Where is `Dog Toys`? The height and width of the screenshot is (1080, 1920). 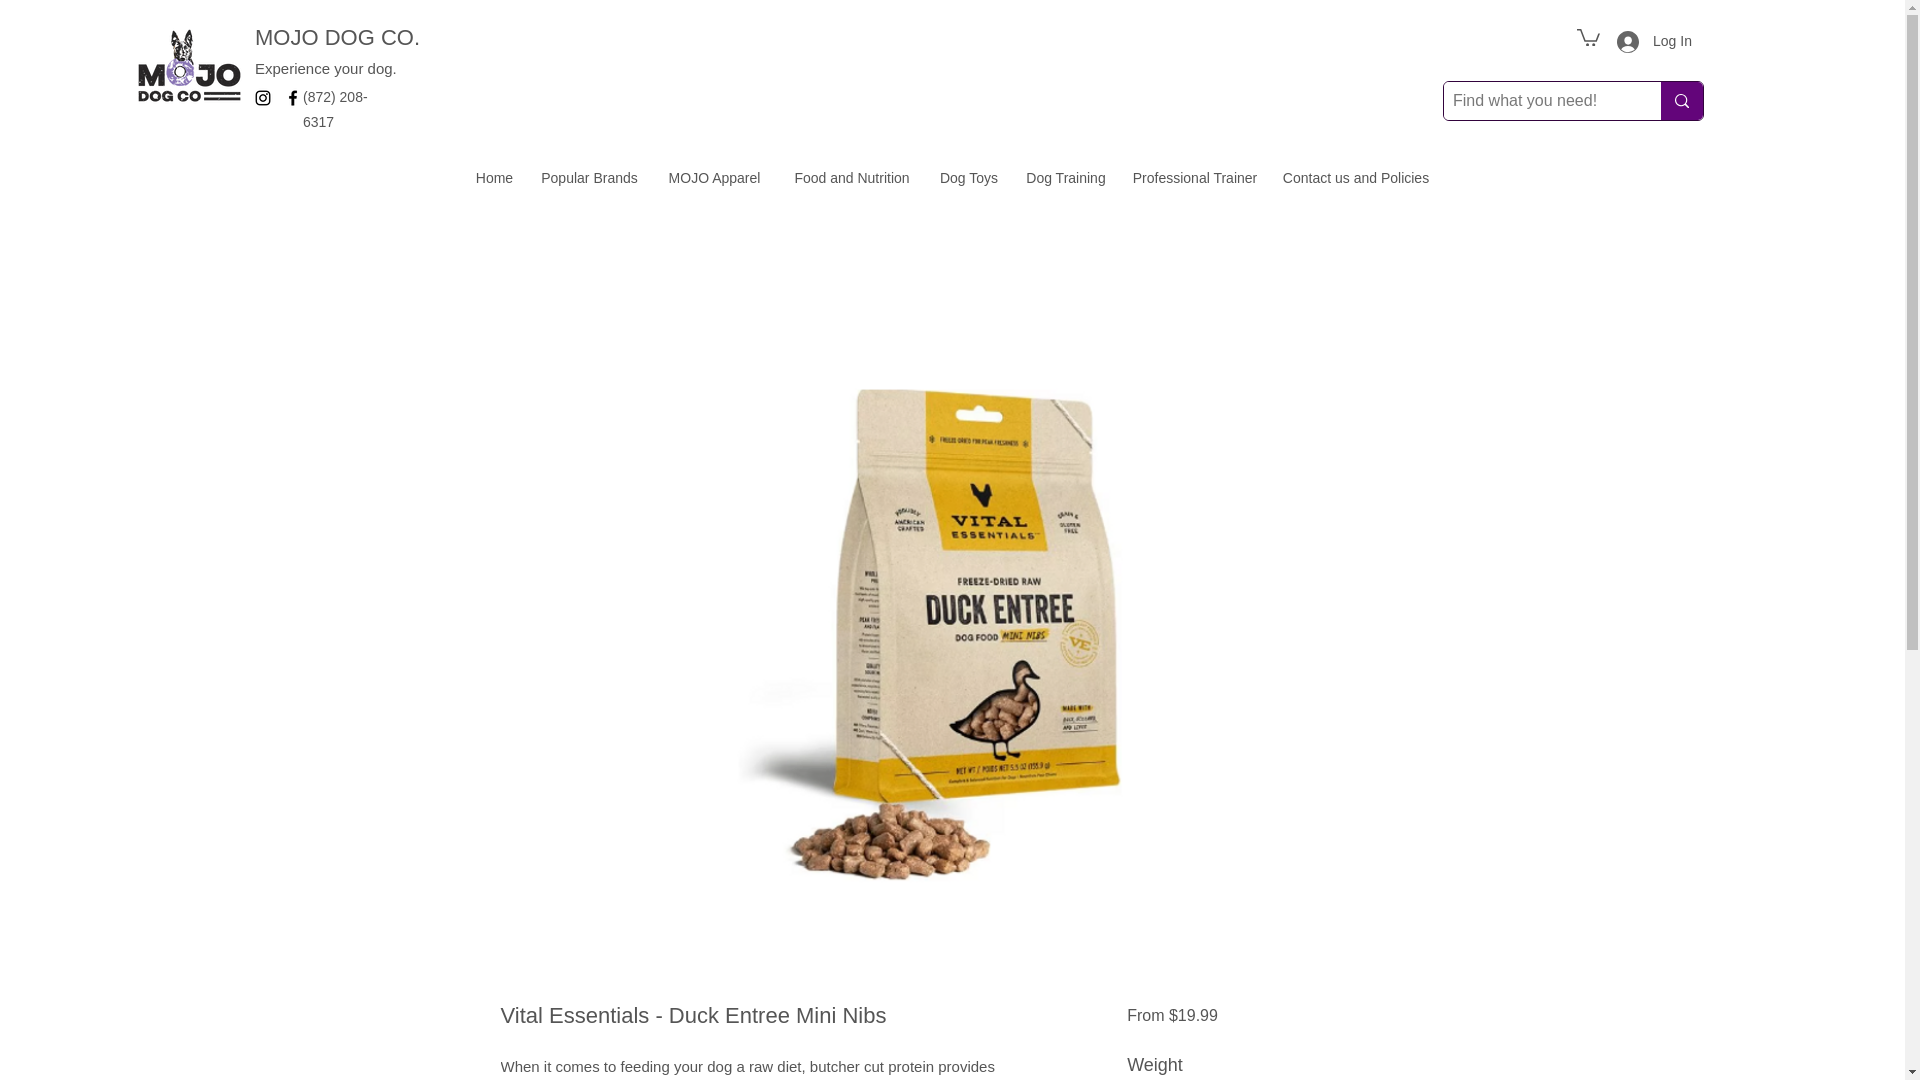 Dog Toys is located at coordinates (968, 178).